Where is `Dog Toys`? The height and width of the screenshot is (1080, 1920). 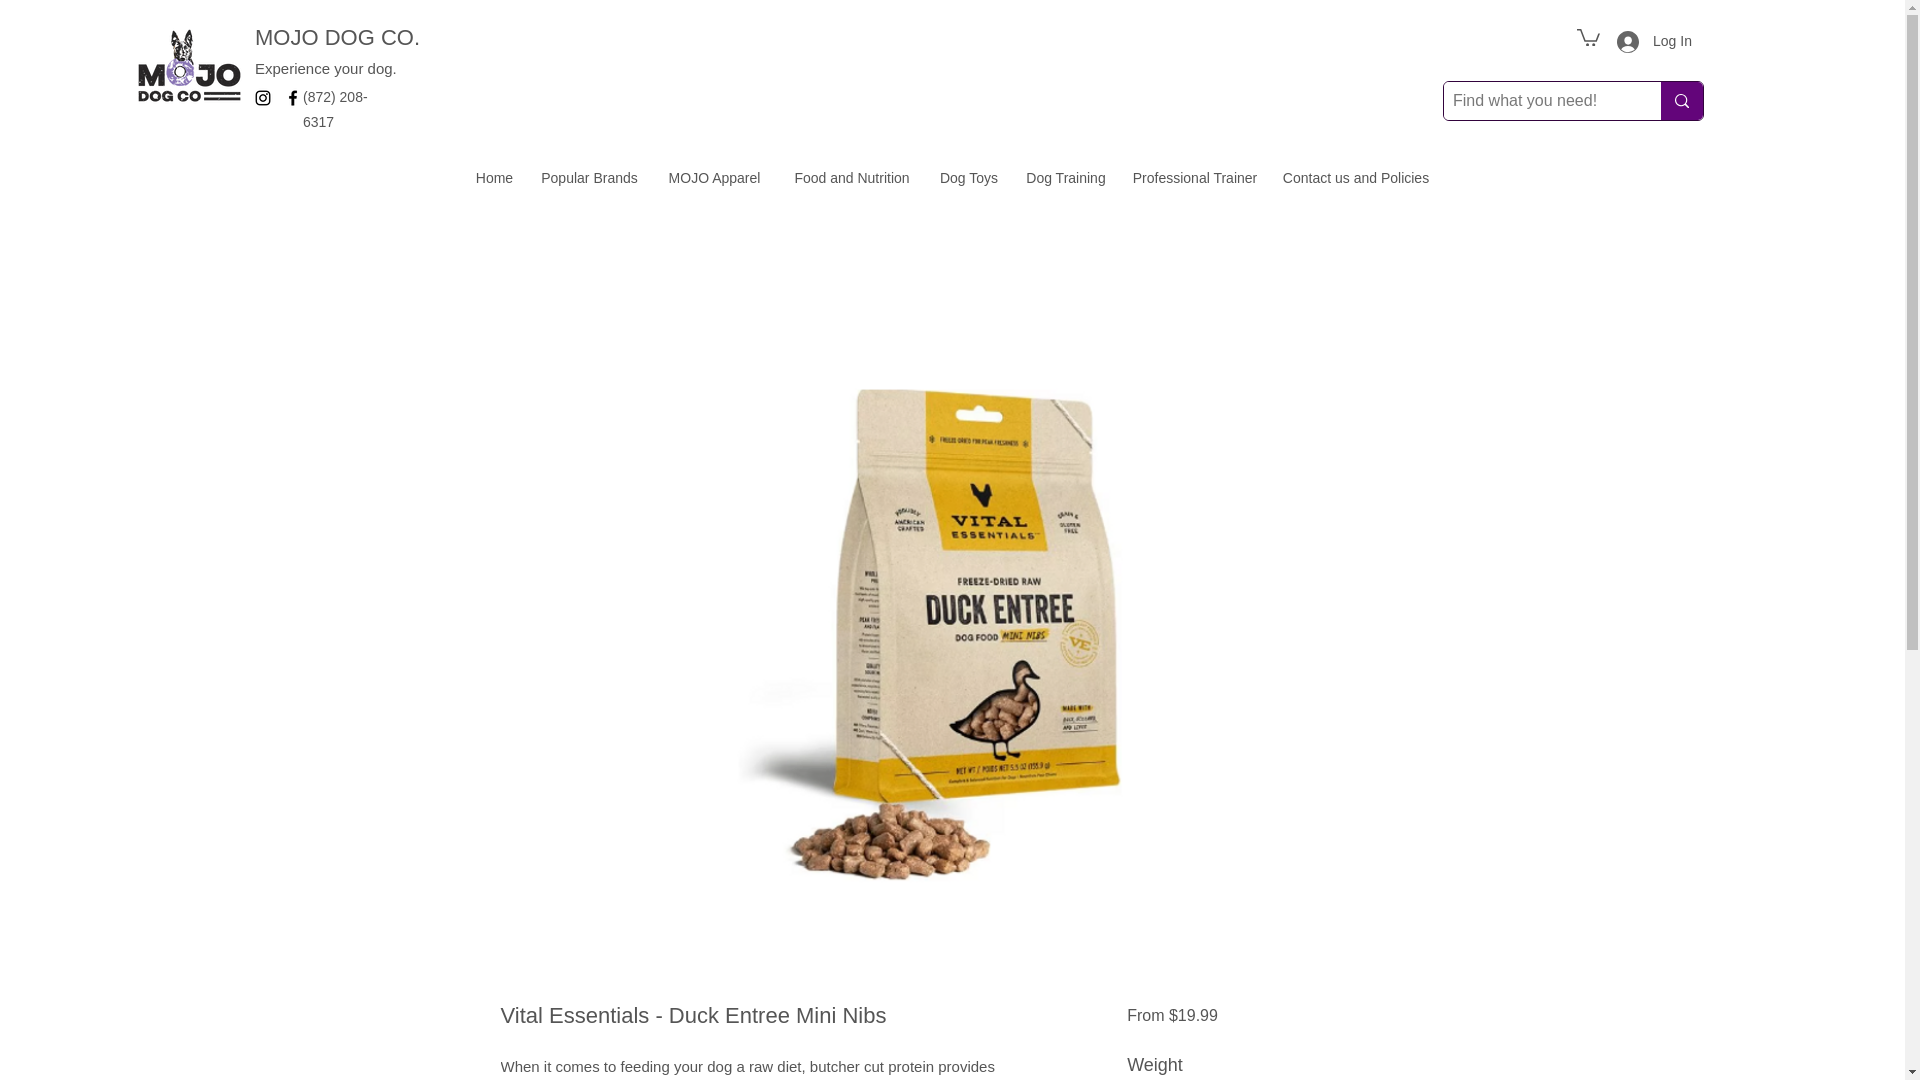 Dog Toys is located at coordinates (968, 178).